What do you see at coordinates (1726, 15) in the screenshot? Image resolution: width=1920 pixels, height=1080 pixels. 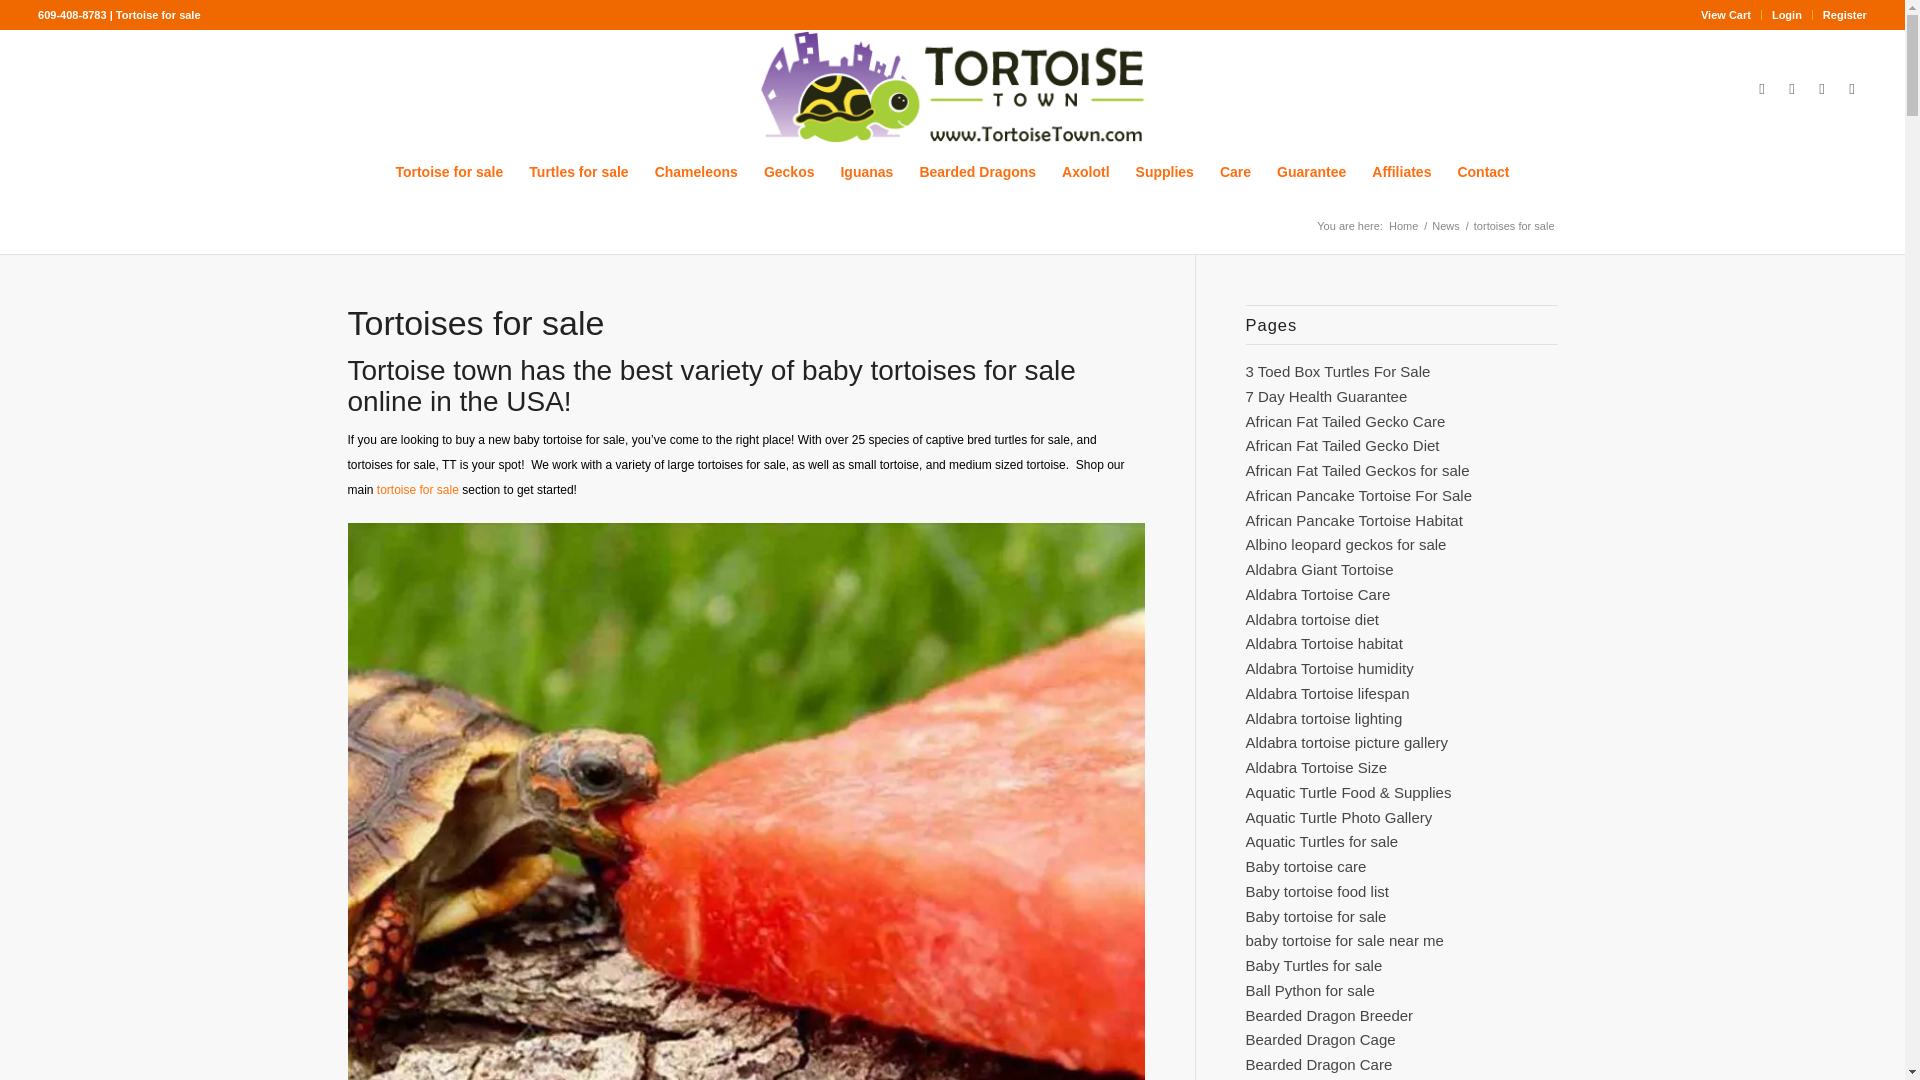 I see `View Cart` at bounding box center [1726, 15].